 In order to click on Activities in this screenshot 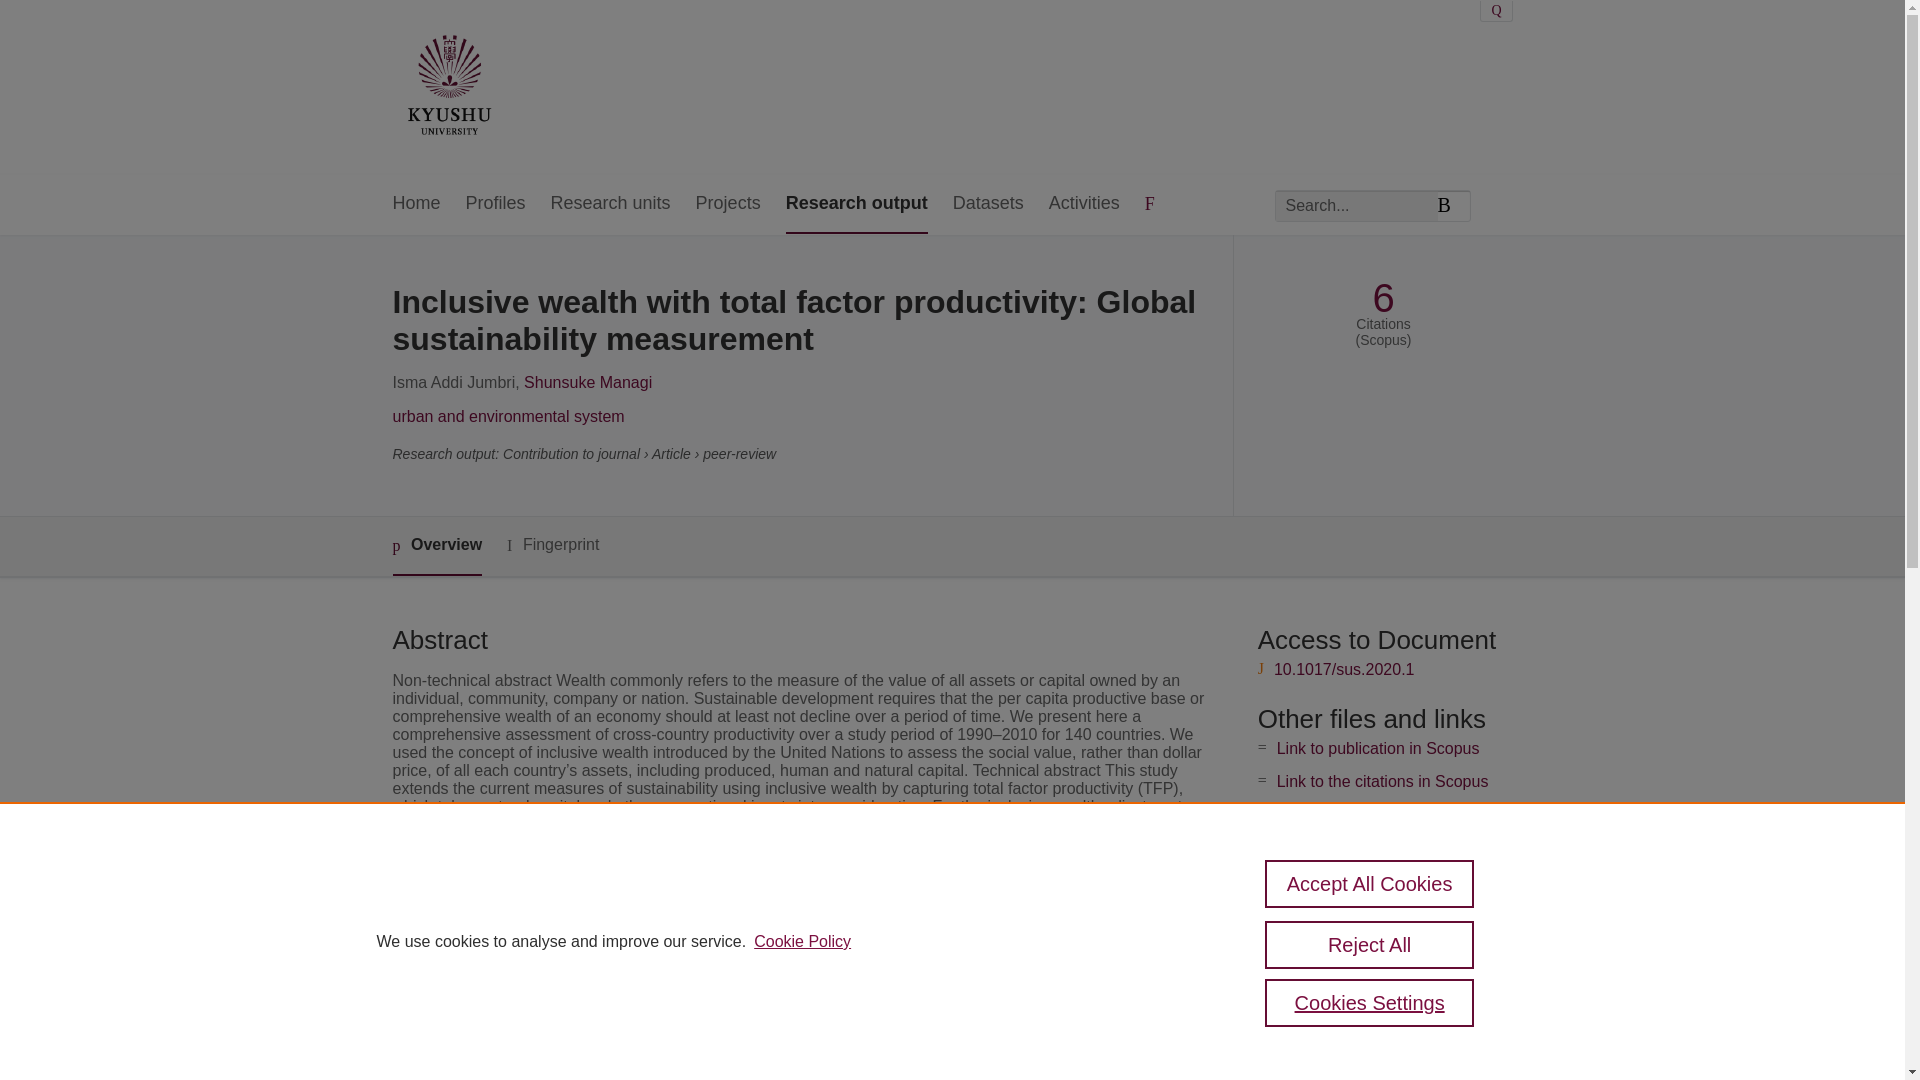, I will do `click(1084, 204)`.